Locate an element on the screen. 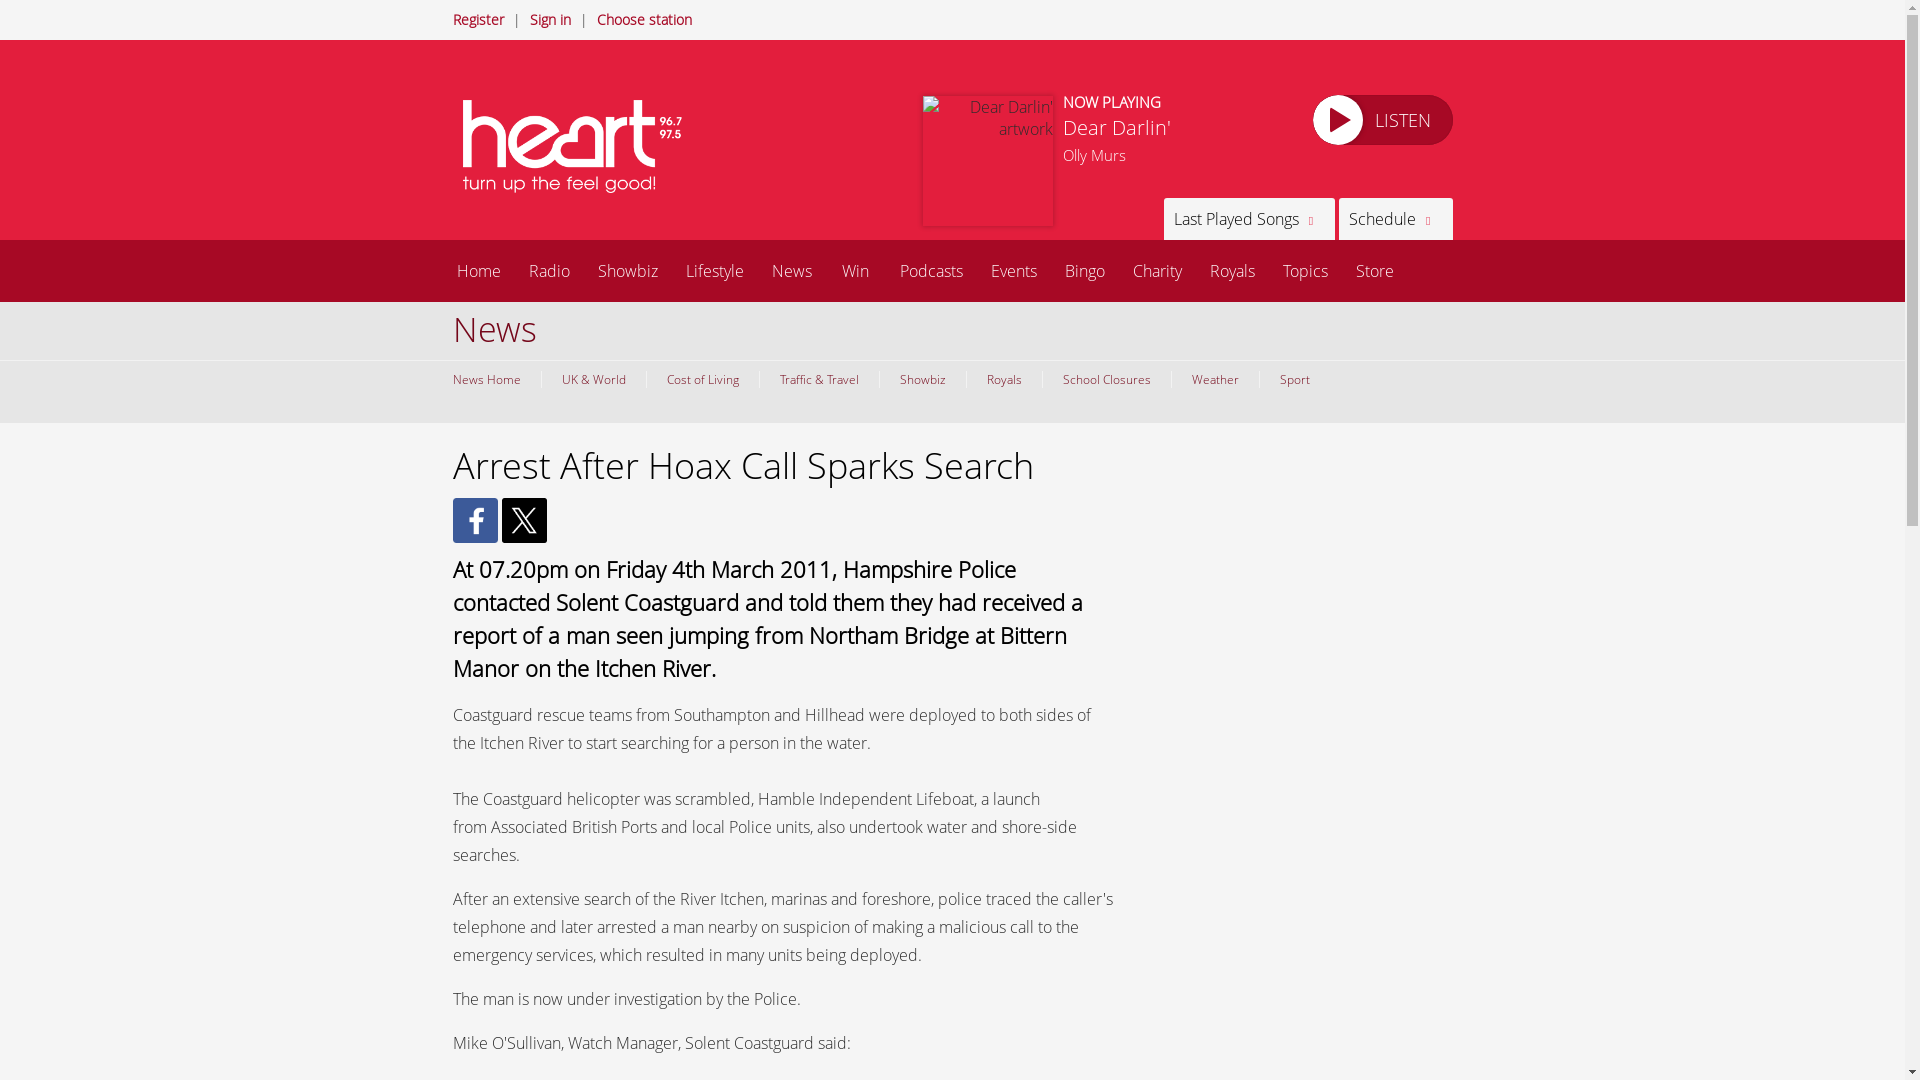  Choose station is located at coordinates (643, 19).